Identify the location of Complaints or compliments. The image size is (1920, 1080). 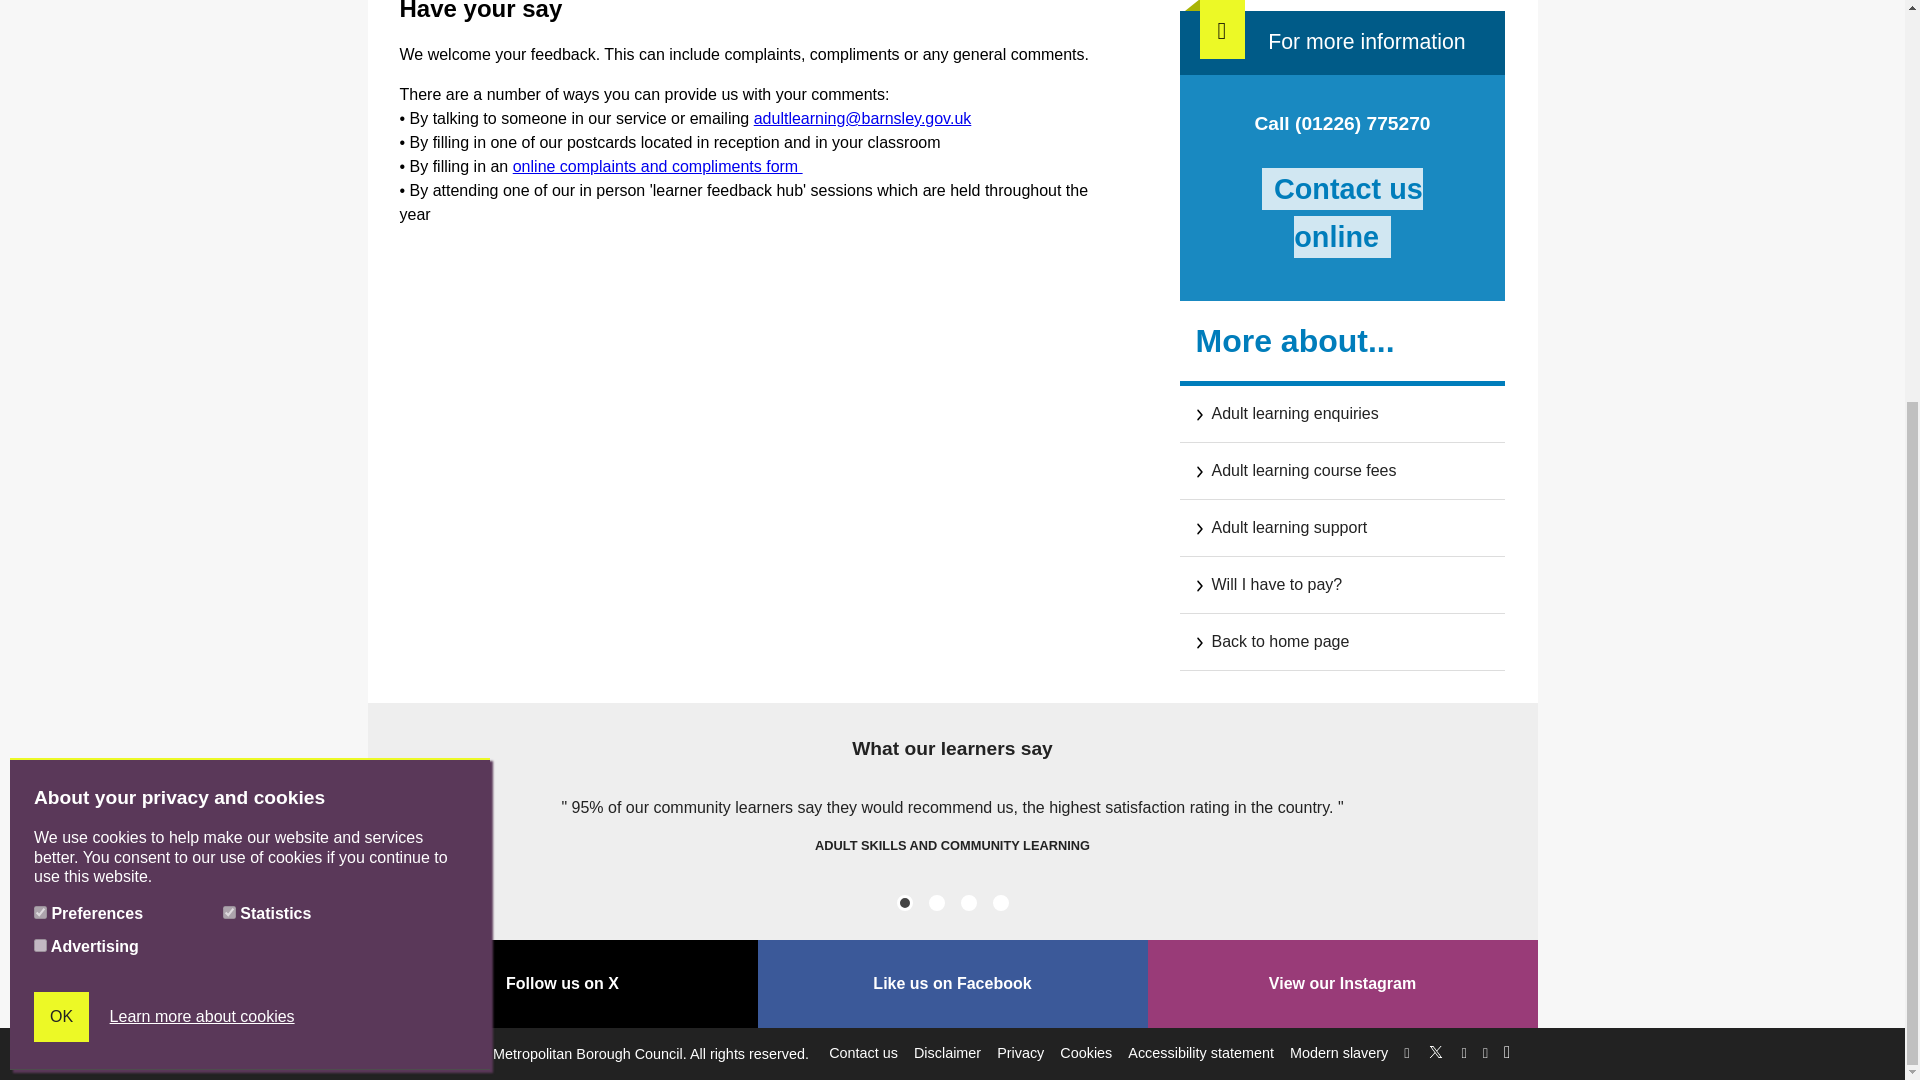
(657, 166).